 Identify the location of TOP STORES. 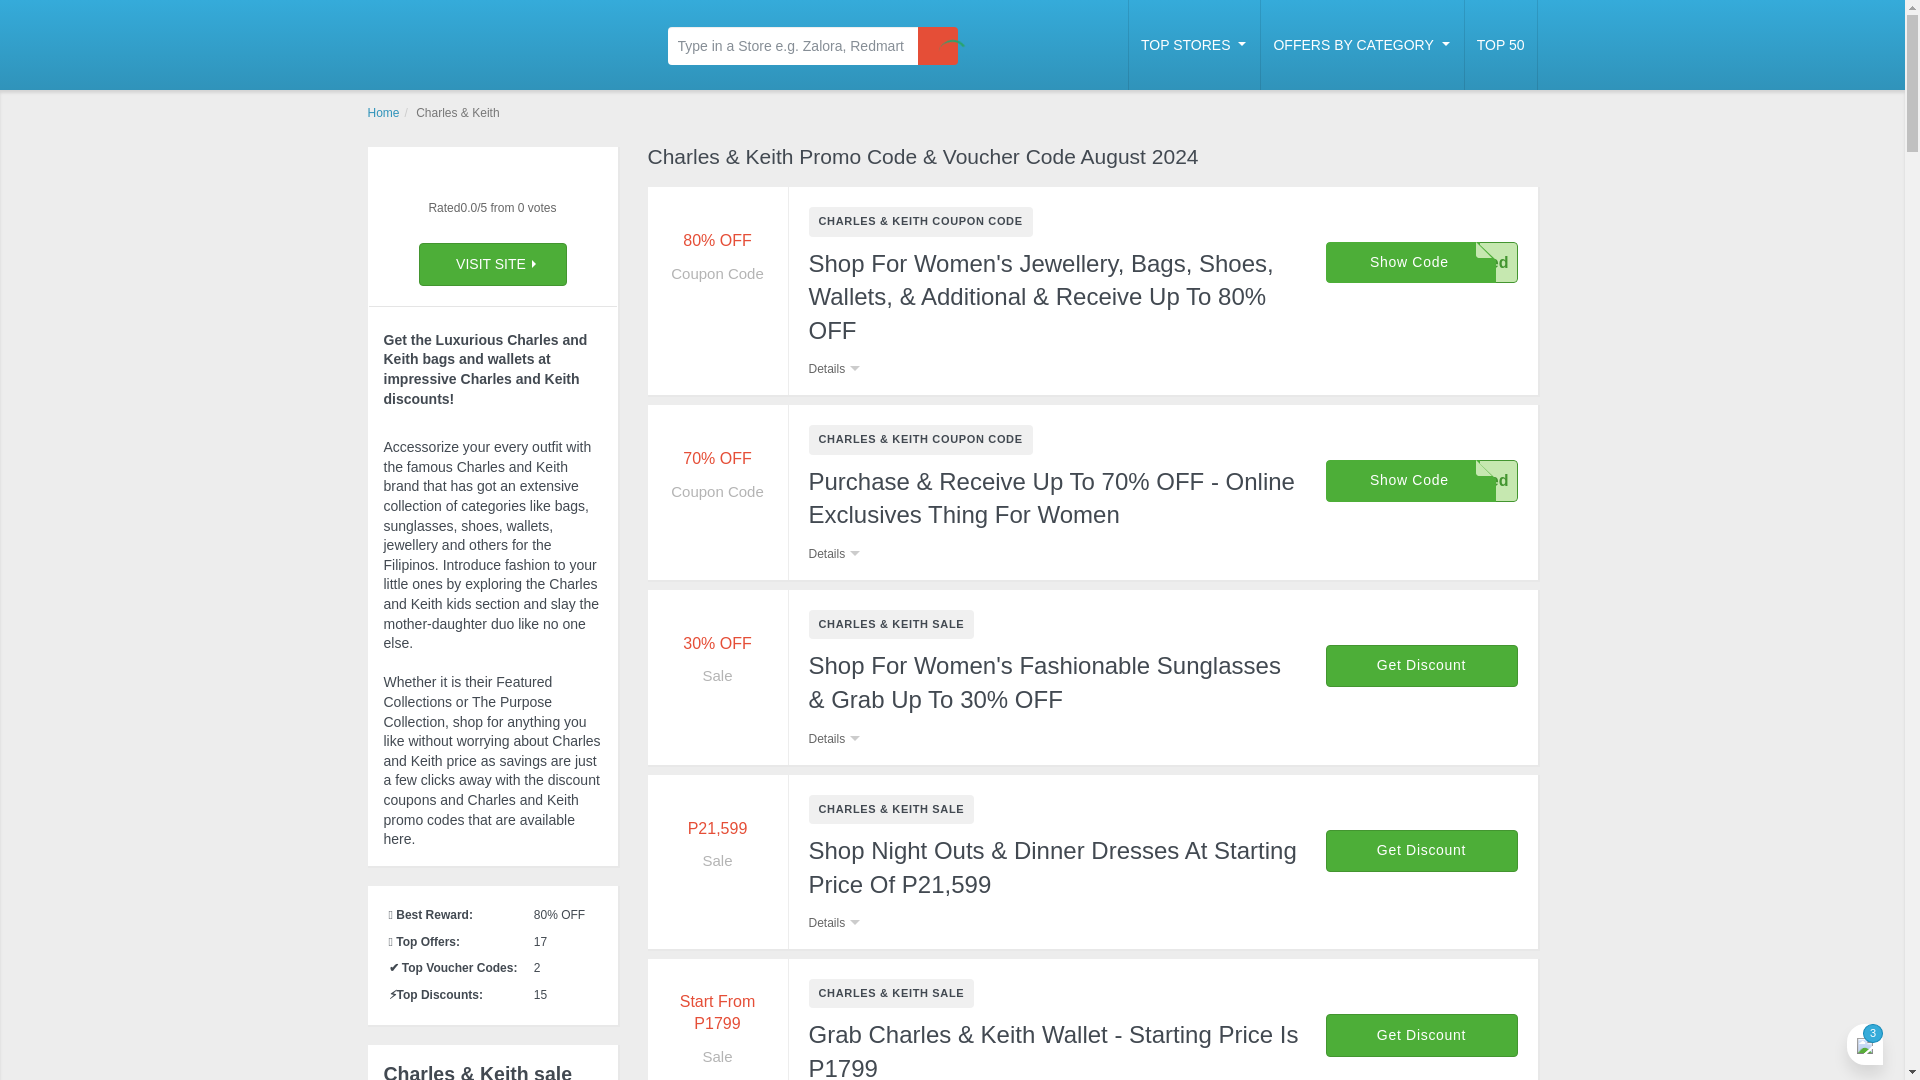
(1194, 44).